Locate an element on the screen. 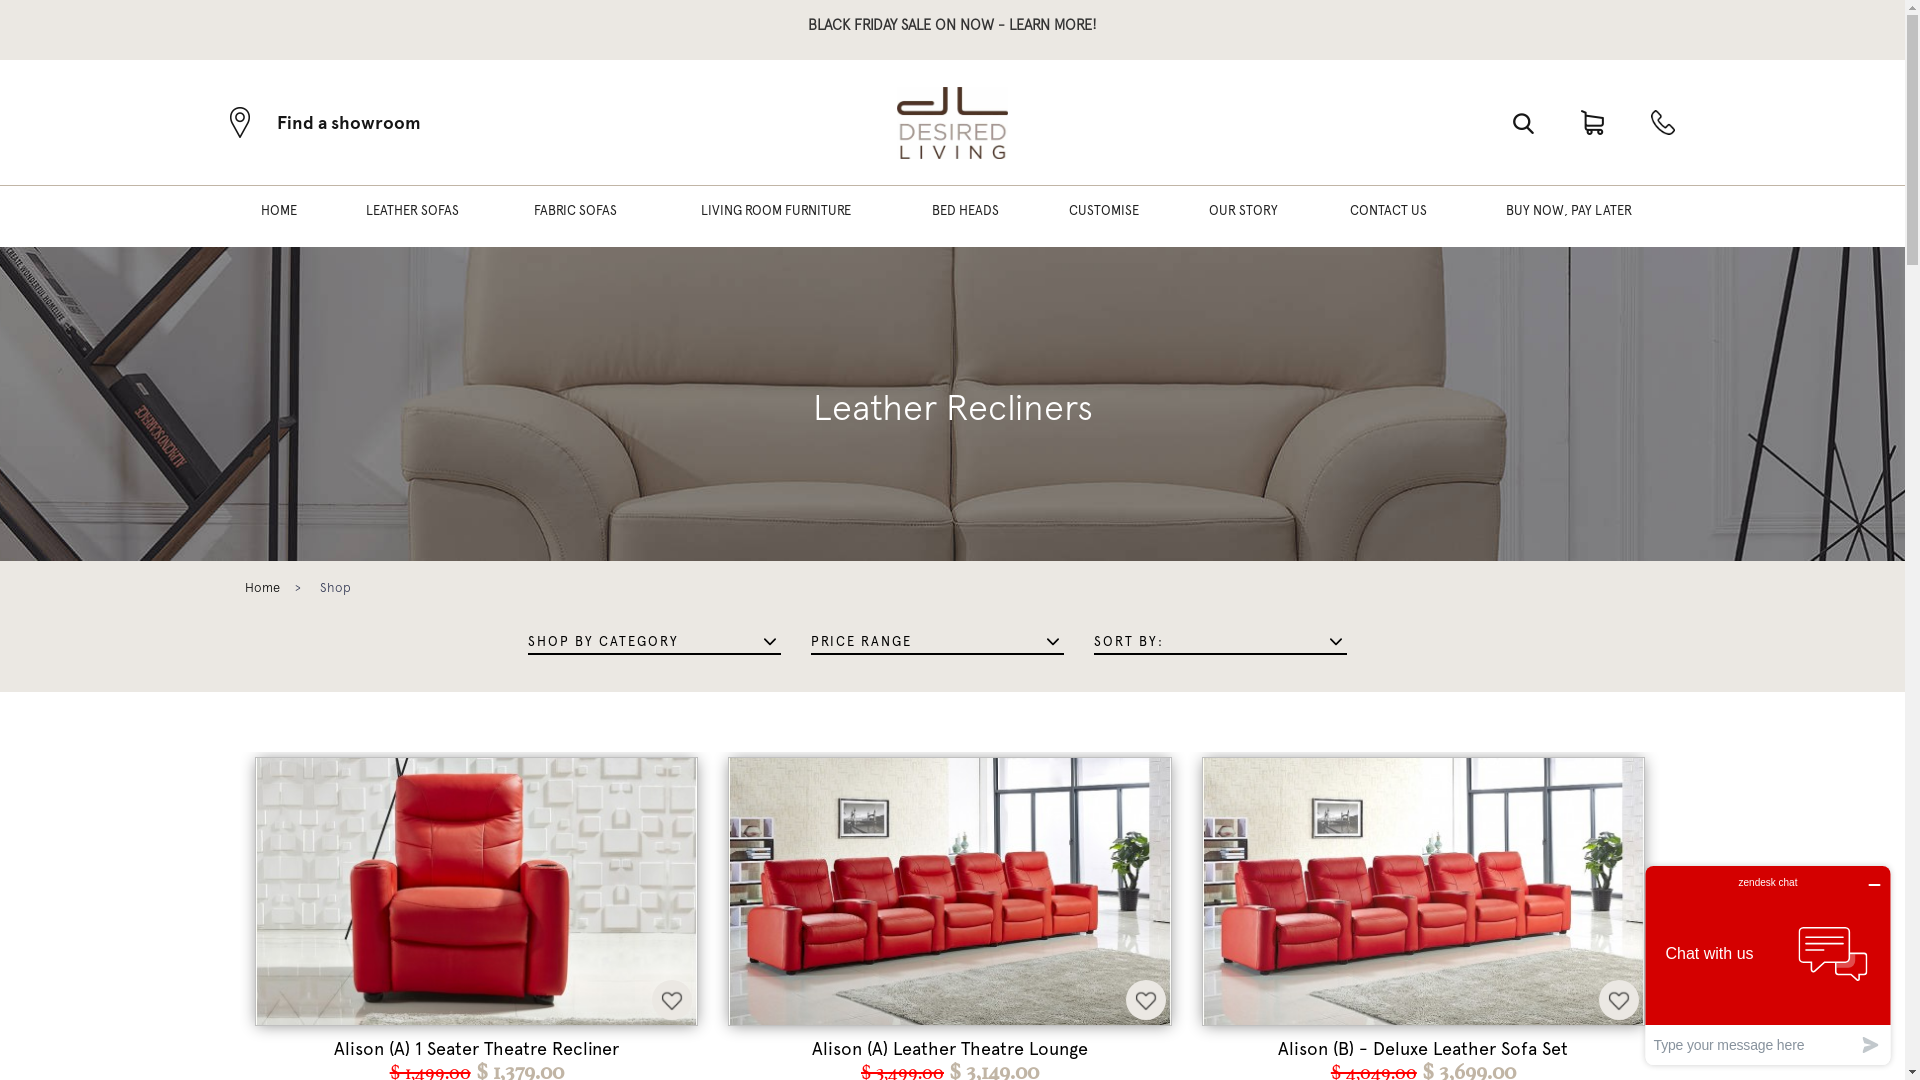 Image resolution: width=1920 pixels, height=1080 pixels. CONTACT US is located at coordinates (1388, 216).